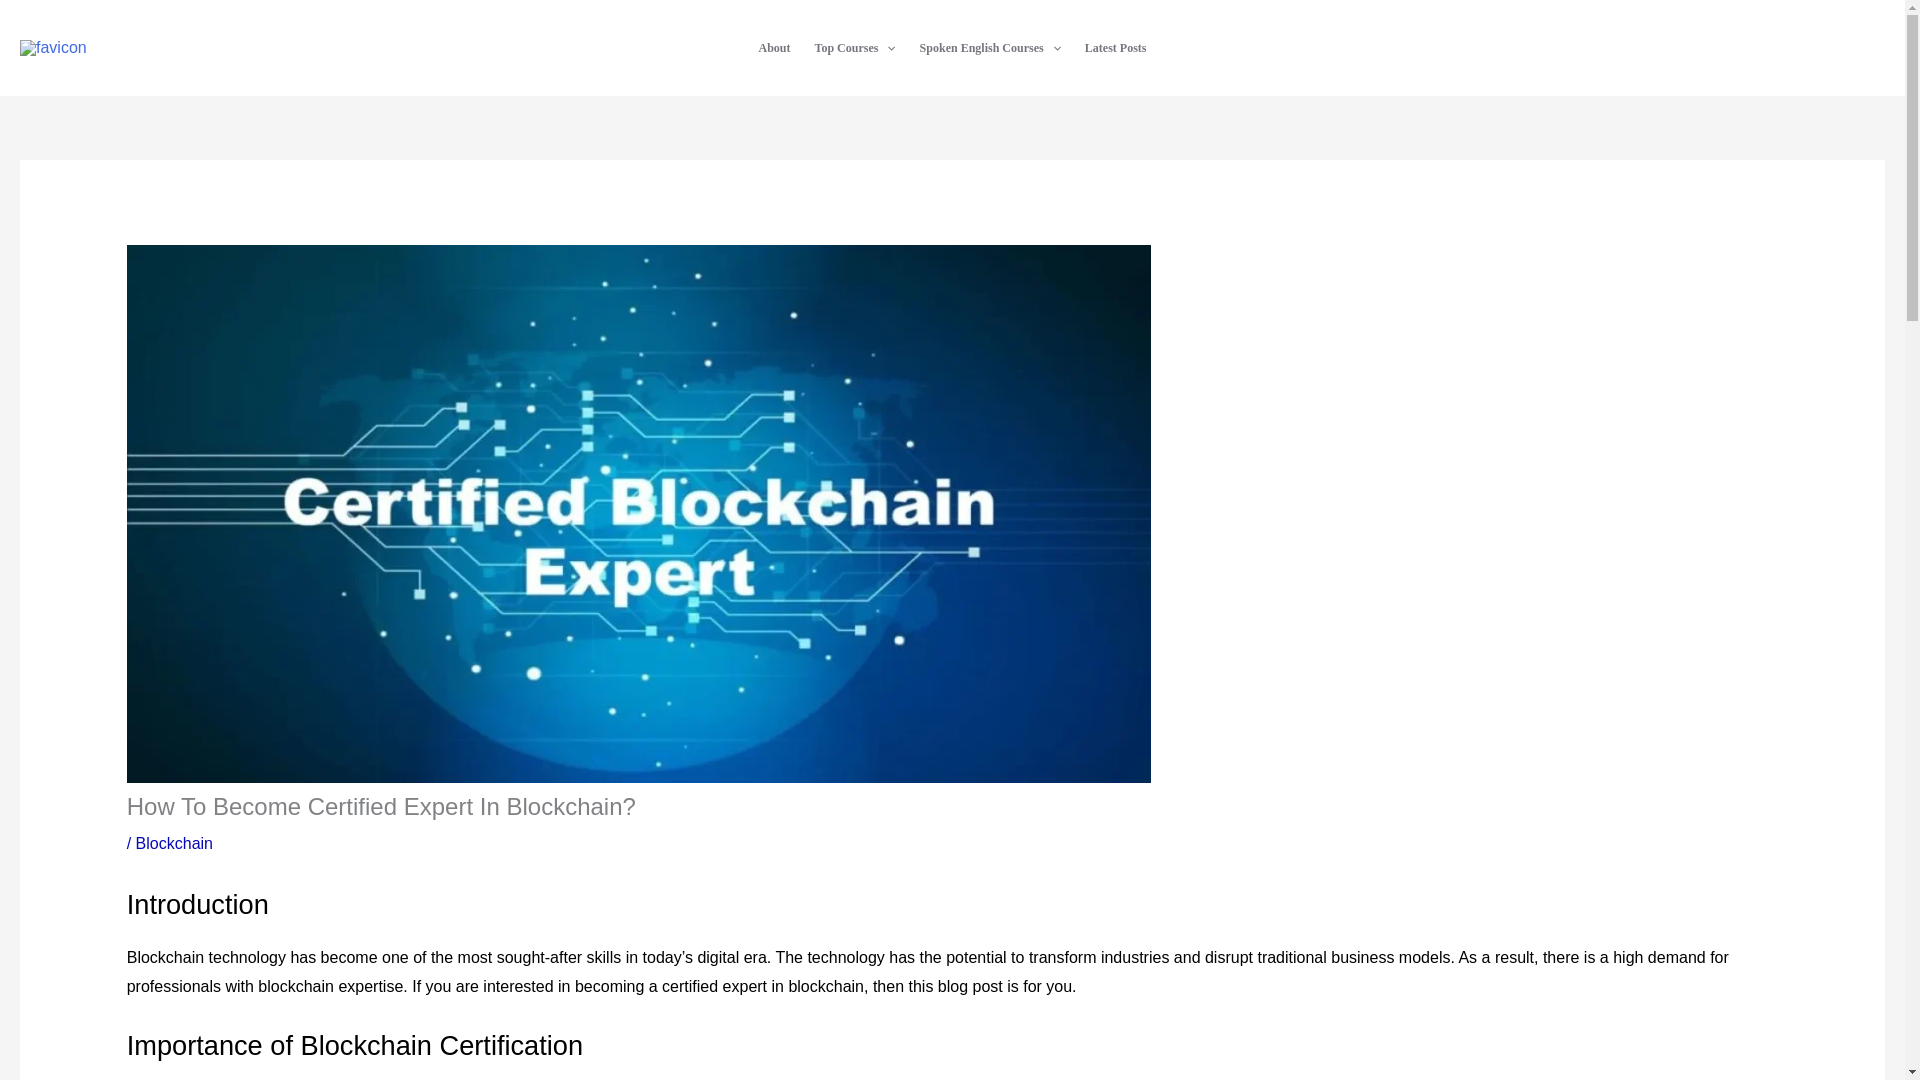 The height and width of the screenshot is (1080, 1920). Describe the element at coordinates (174, 843) in the screenshot. I see `Blockchain` at that location.